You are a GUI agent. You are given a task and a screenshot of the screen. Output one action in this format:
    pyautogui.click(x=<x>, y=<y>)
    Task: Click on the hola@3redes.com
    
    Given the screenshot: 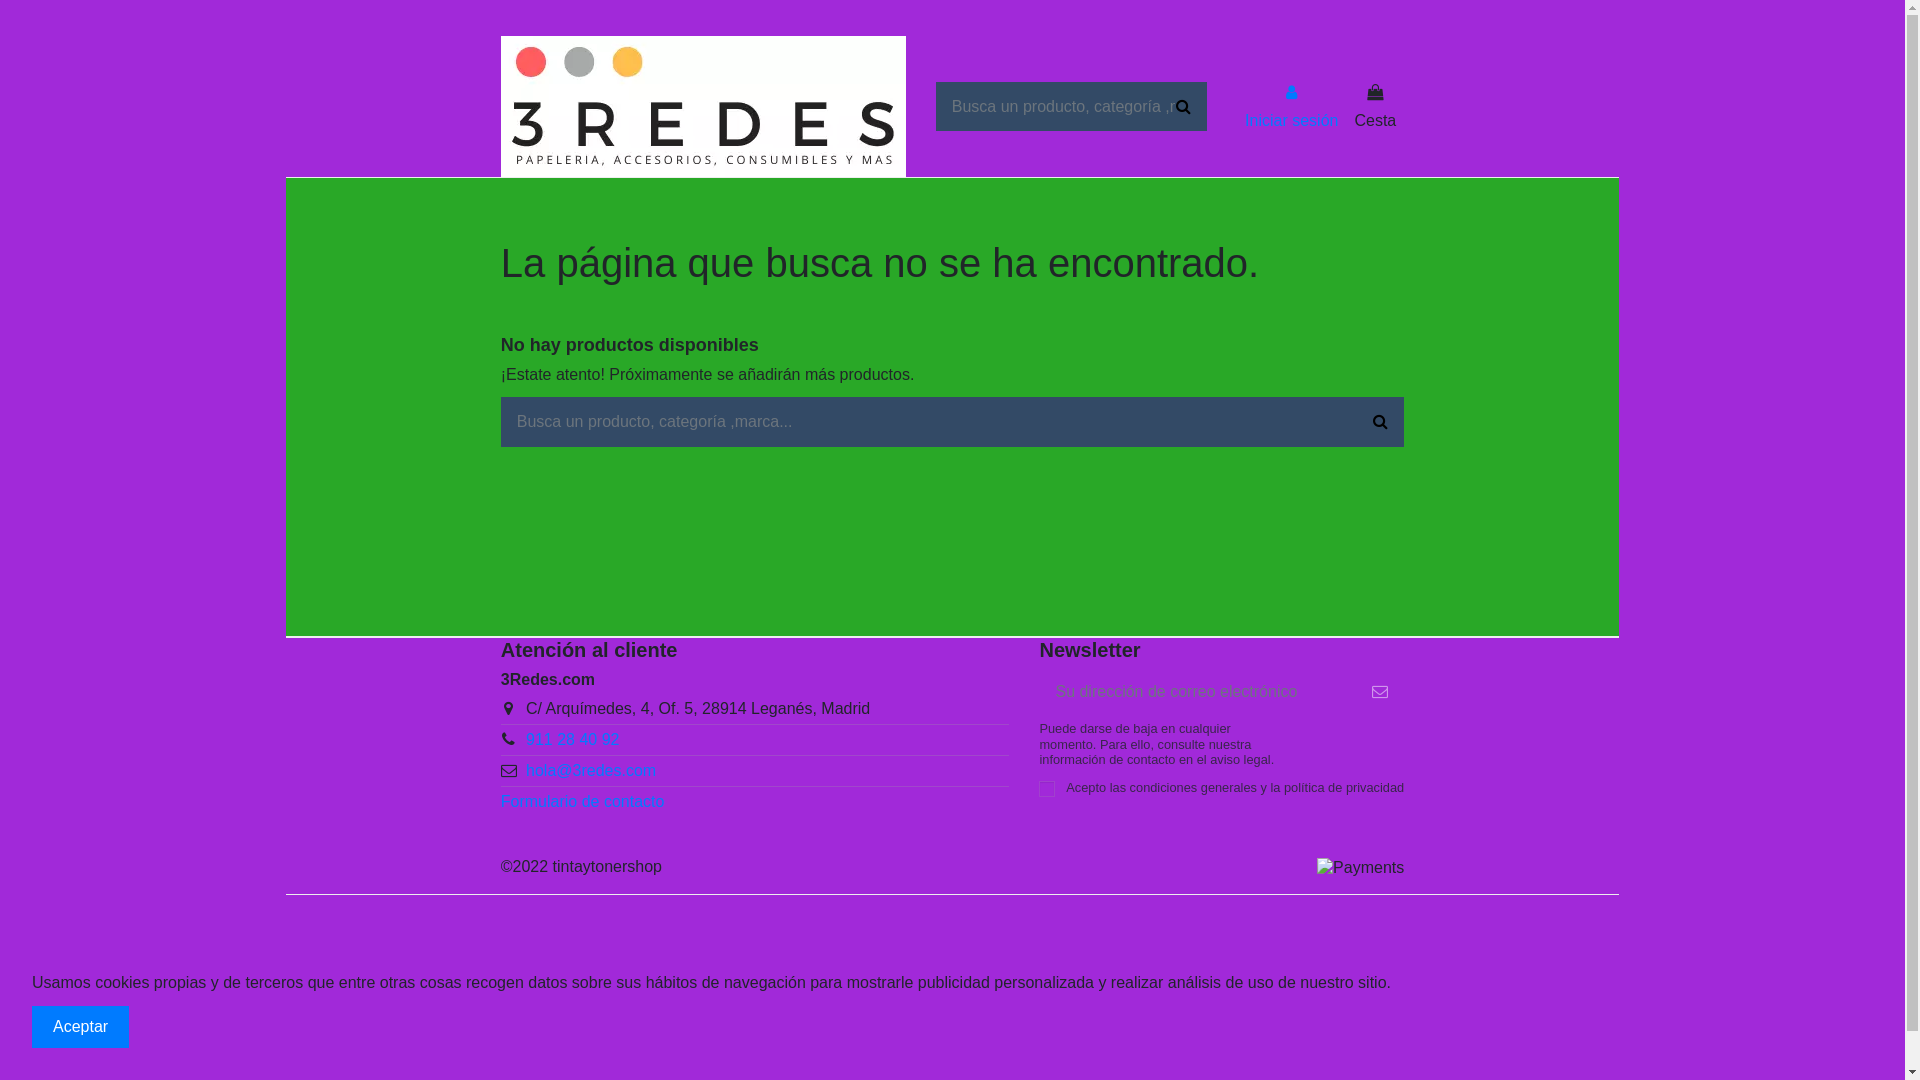 What is the action you would take?
    pyautogui.click(x=591, y=770)
    